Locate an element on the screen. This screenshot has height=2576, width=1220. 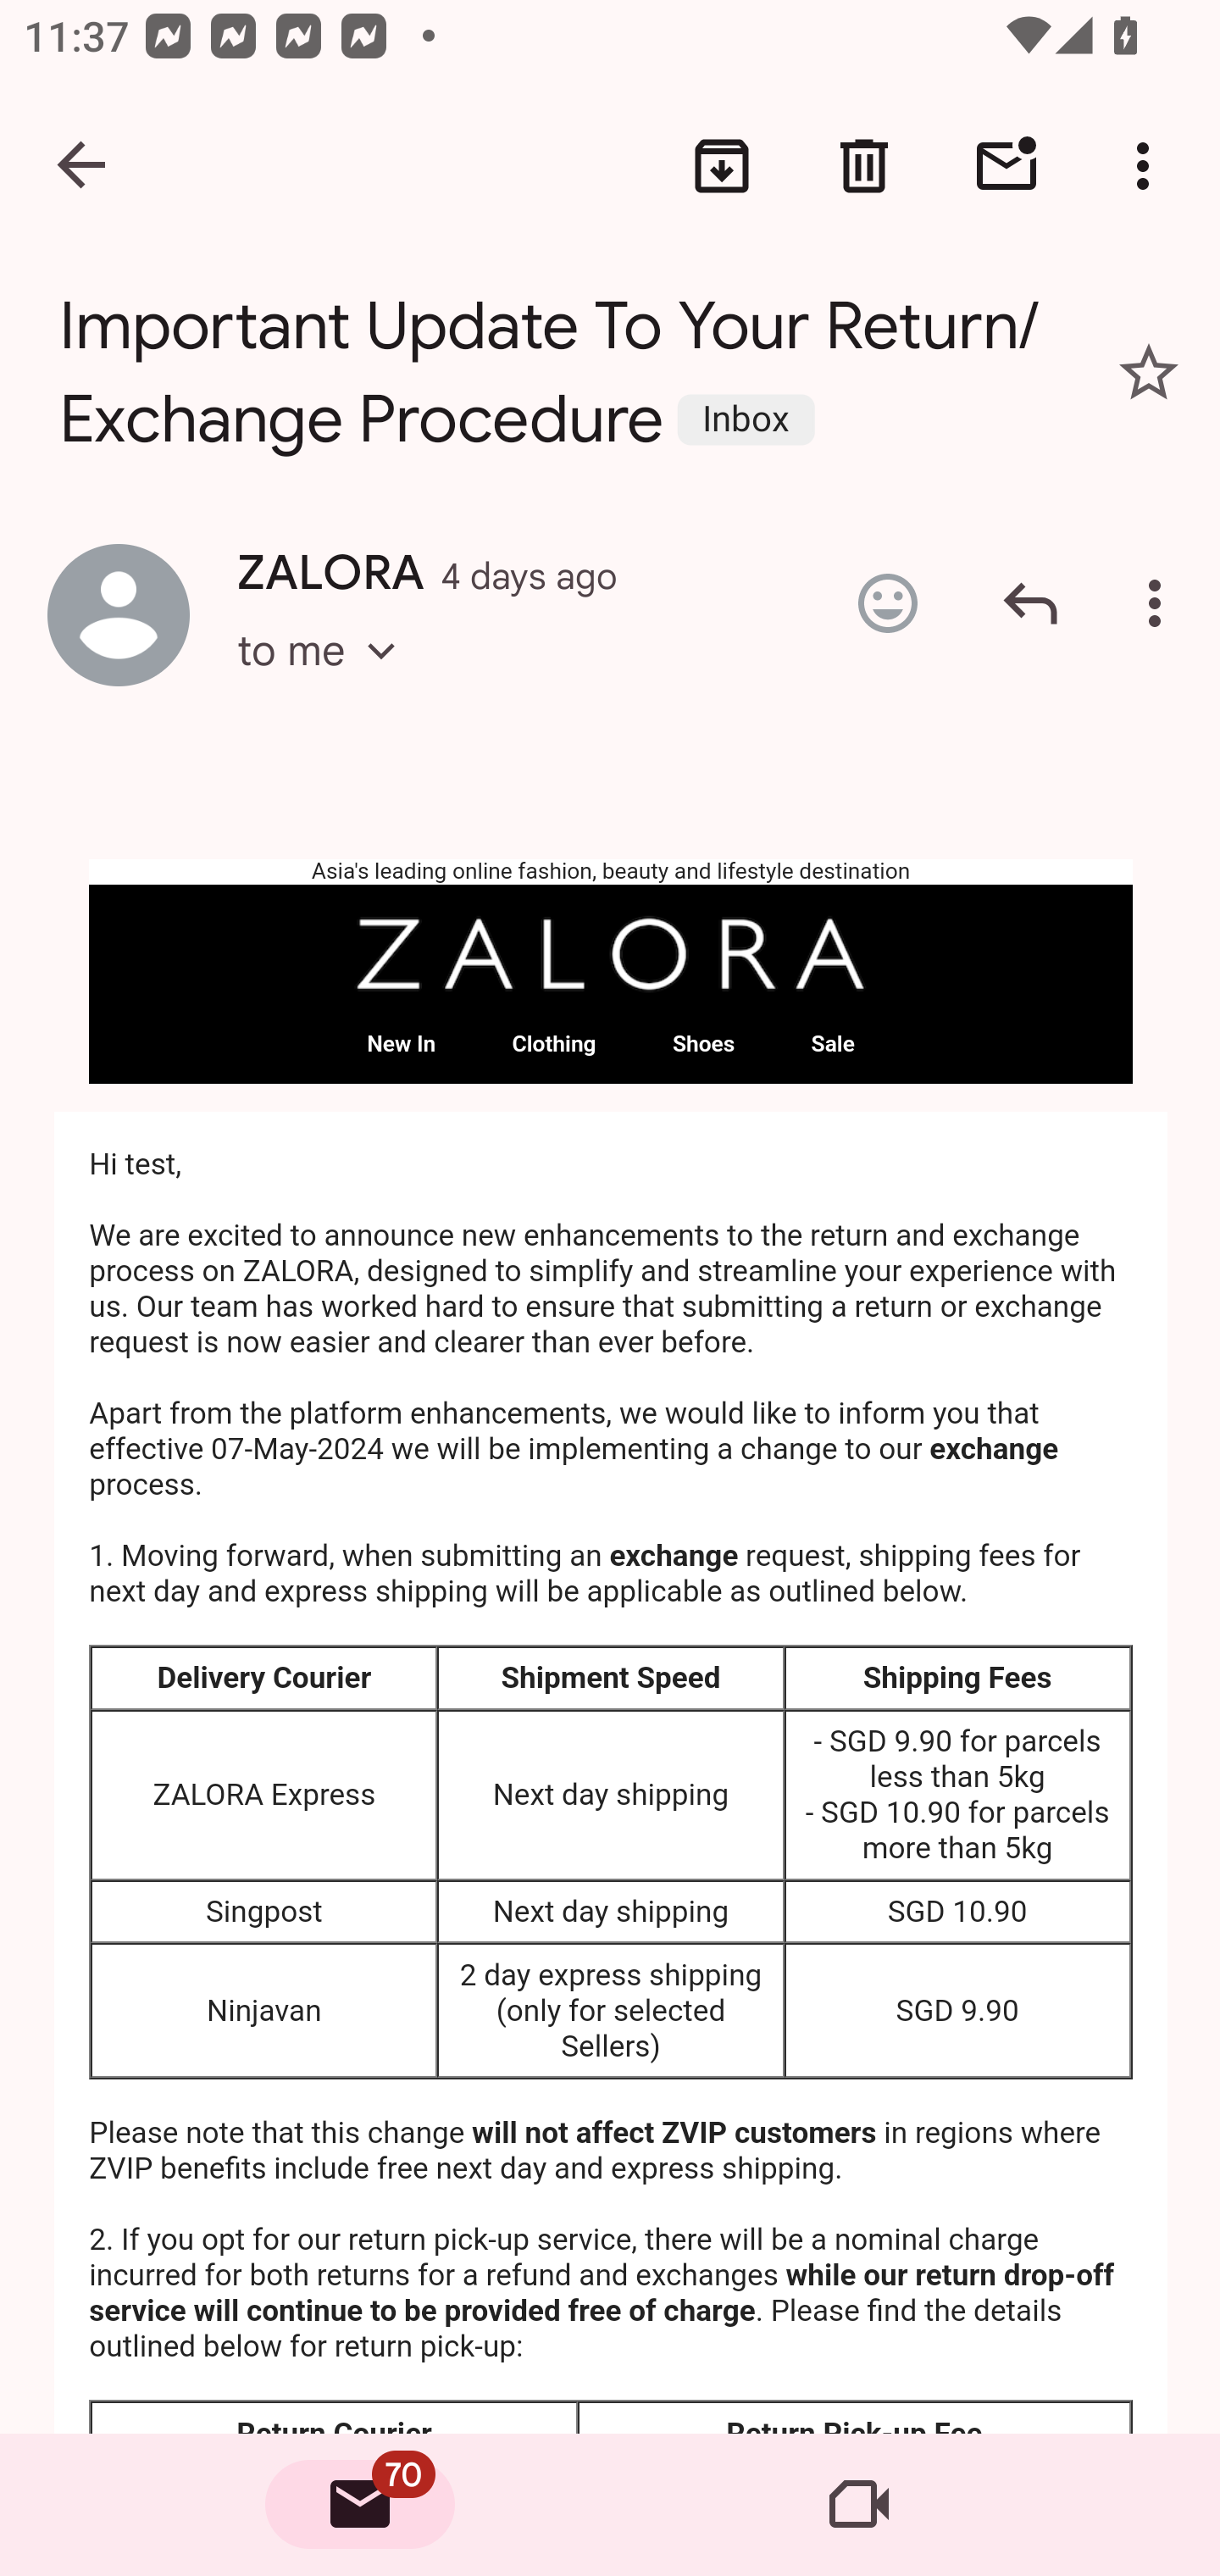
Mark unread is located at coordinates (1006, 166).